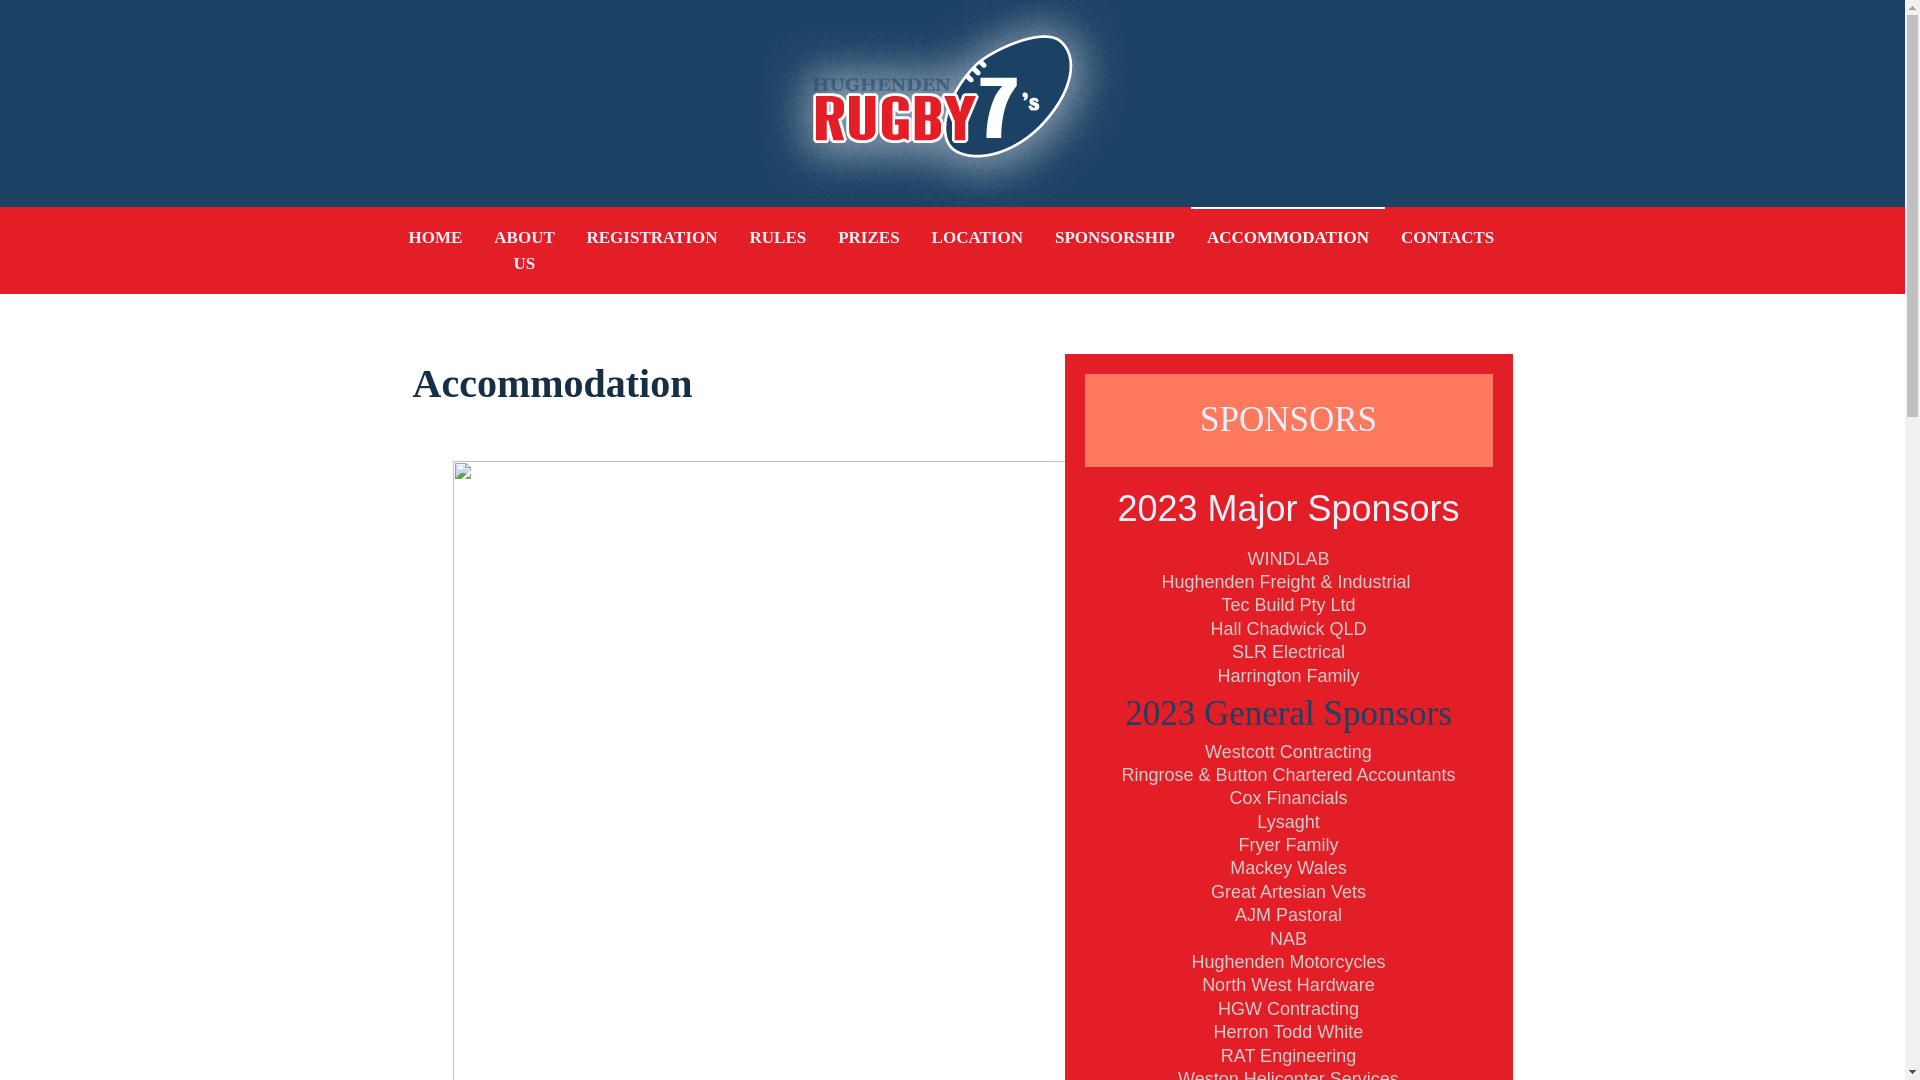  I want to click on HOME, so click(435, 238).